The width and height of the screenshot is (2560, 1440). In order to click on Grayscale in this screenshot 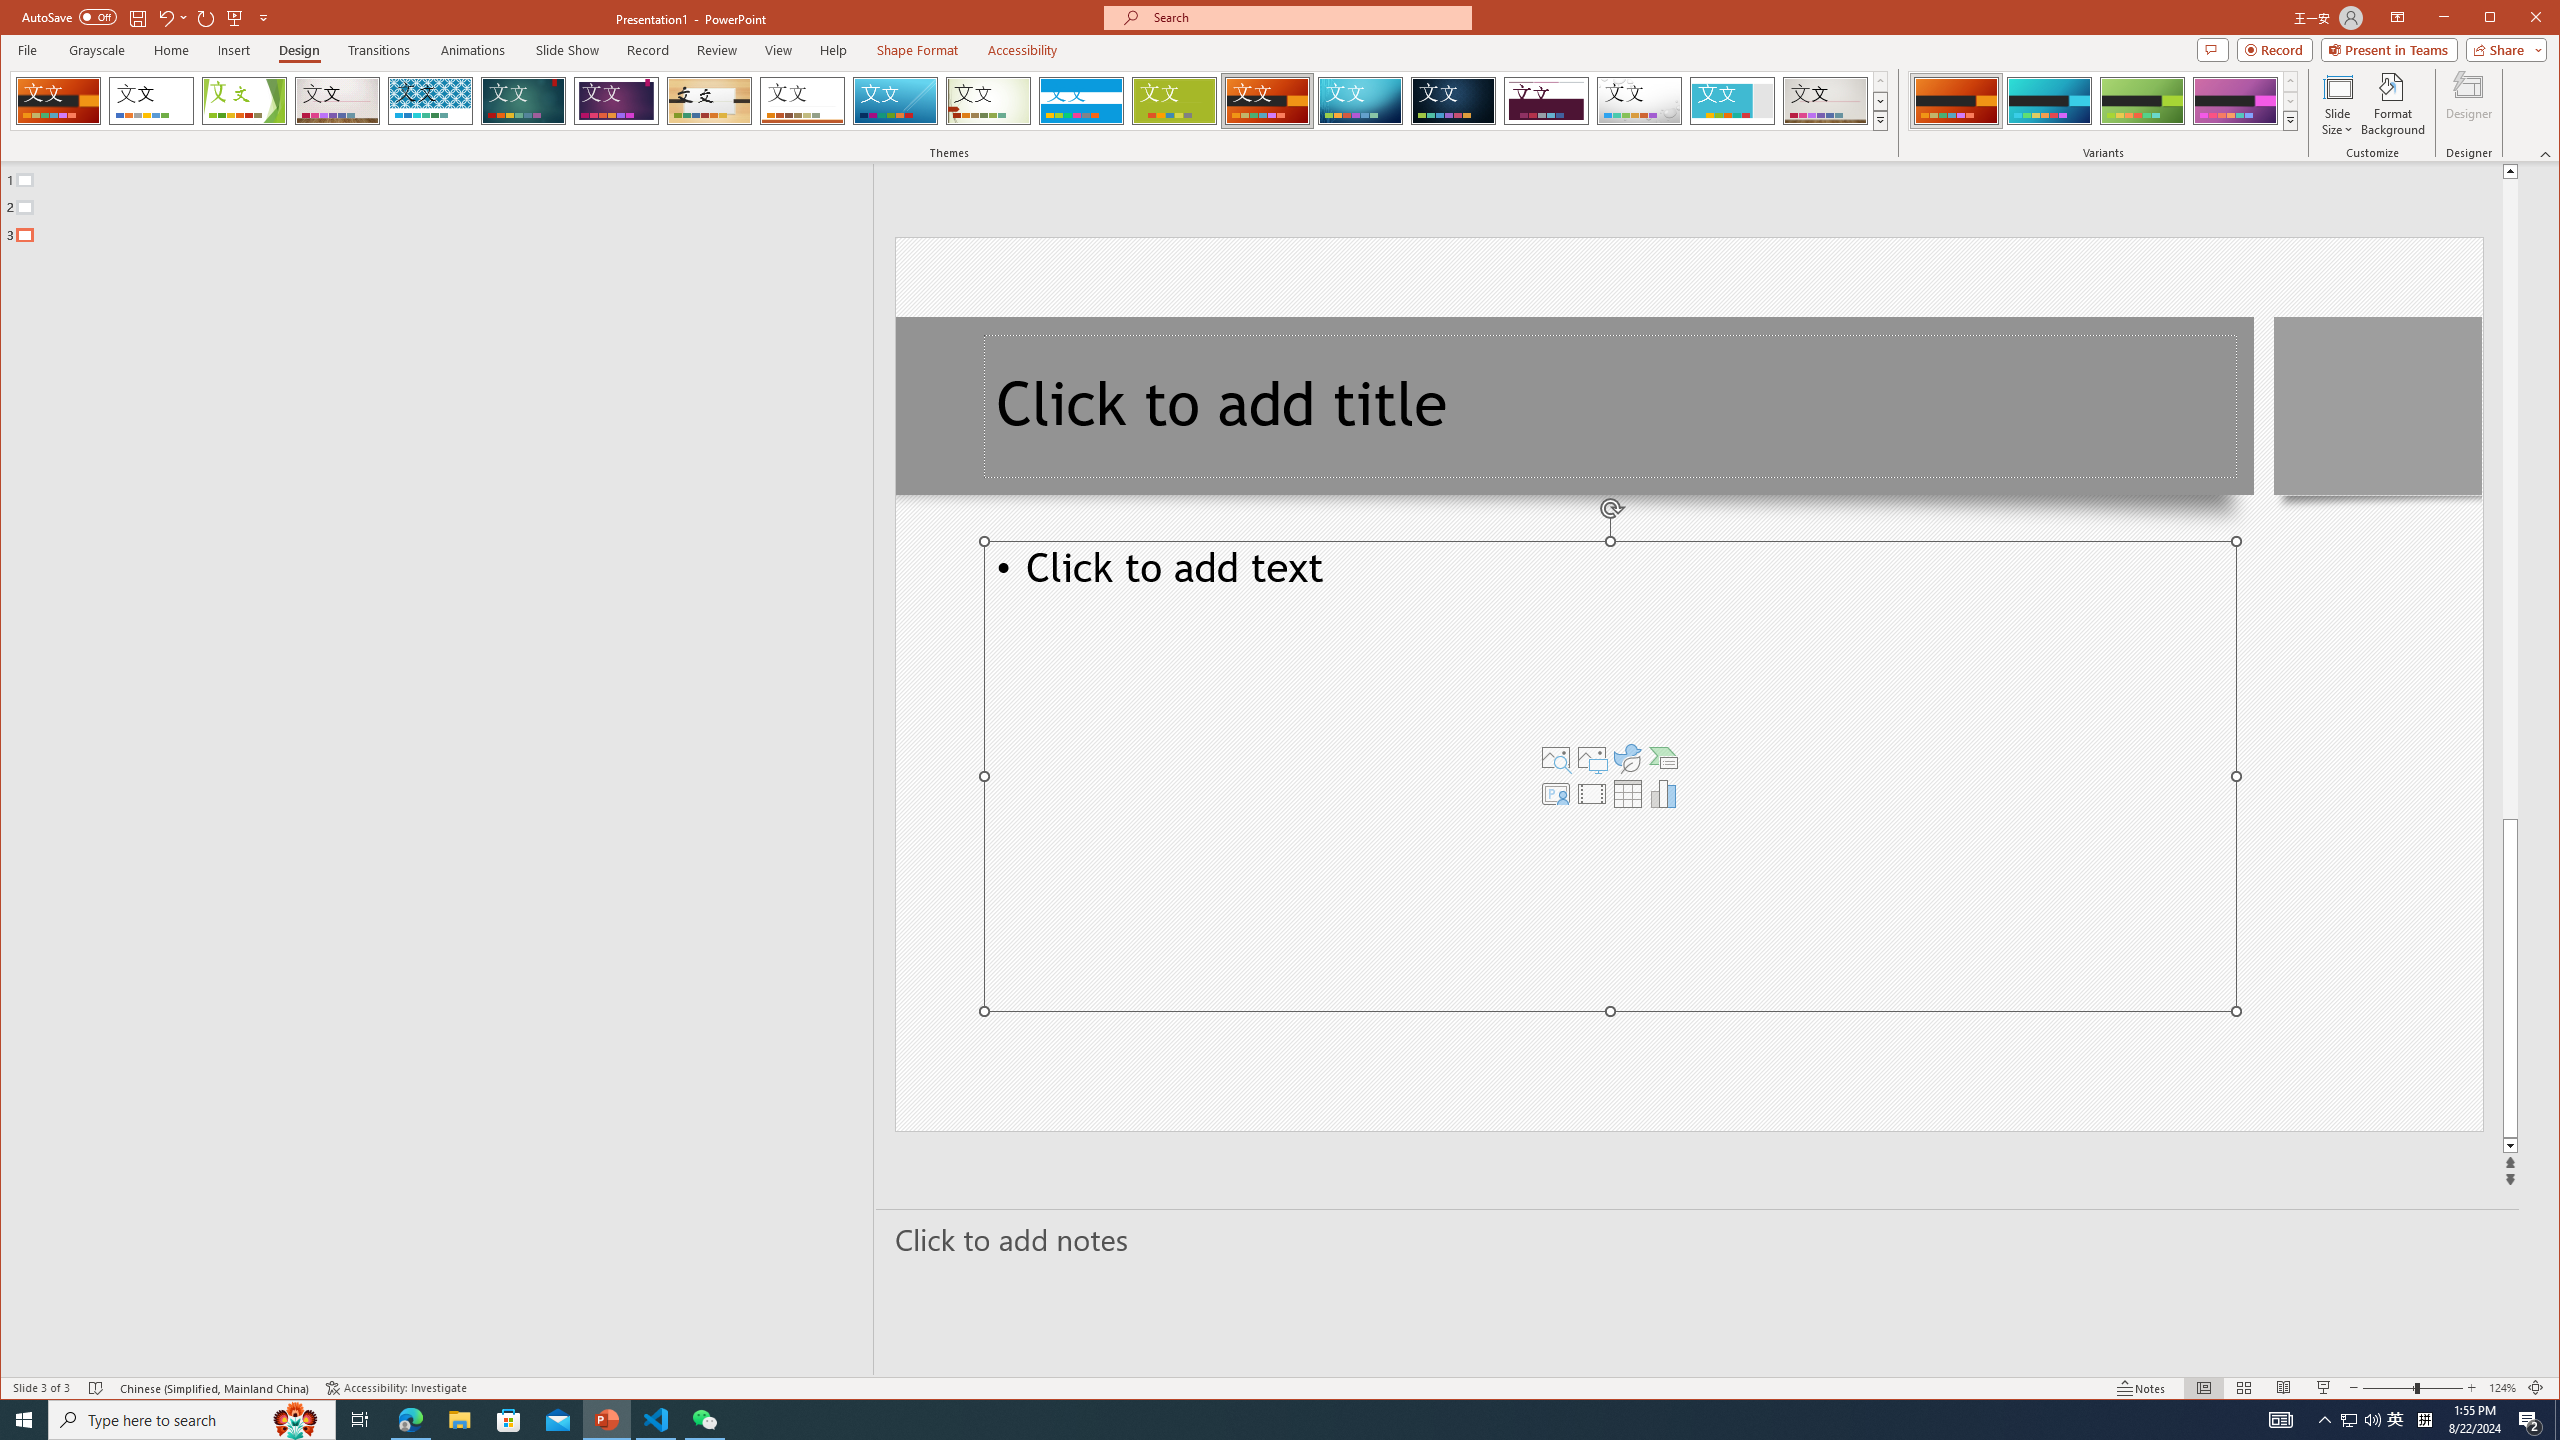, I will do `click(97, 50)`.